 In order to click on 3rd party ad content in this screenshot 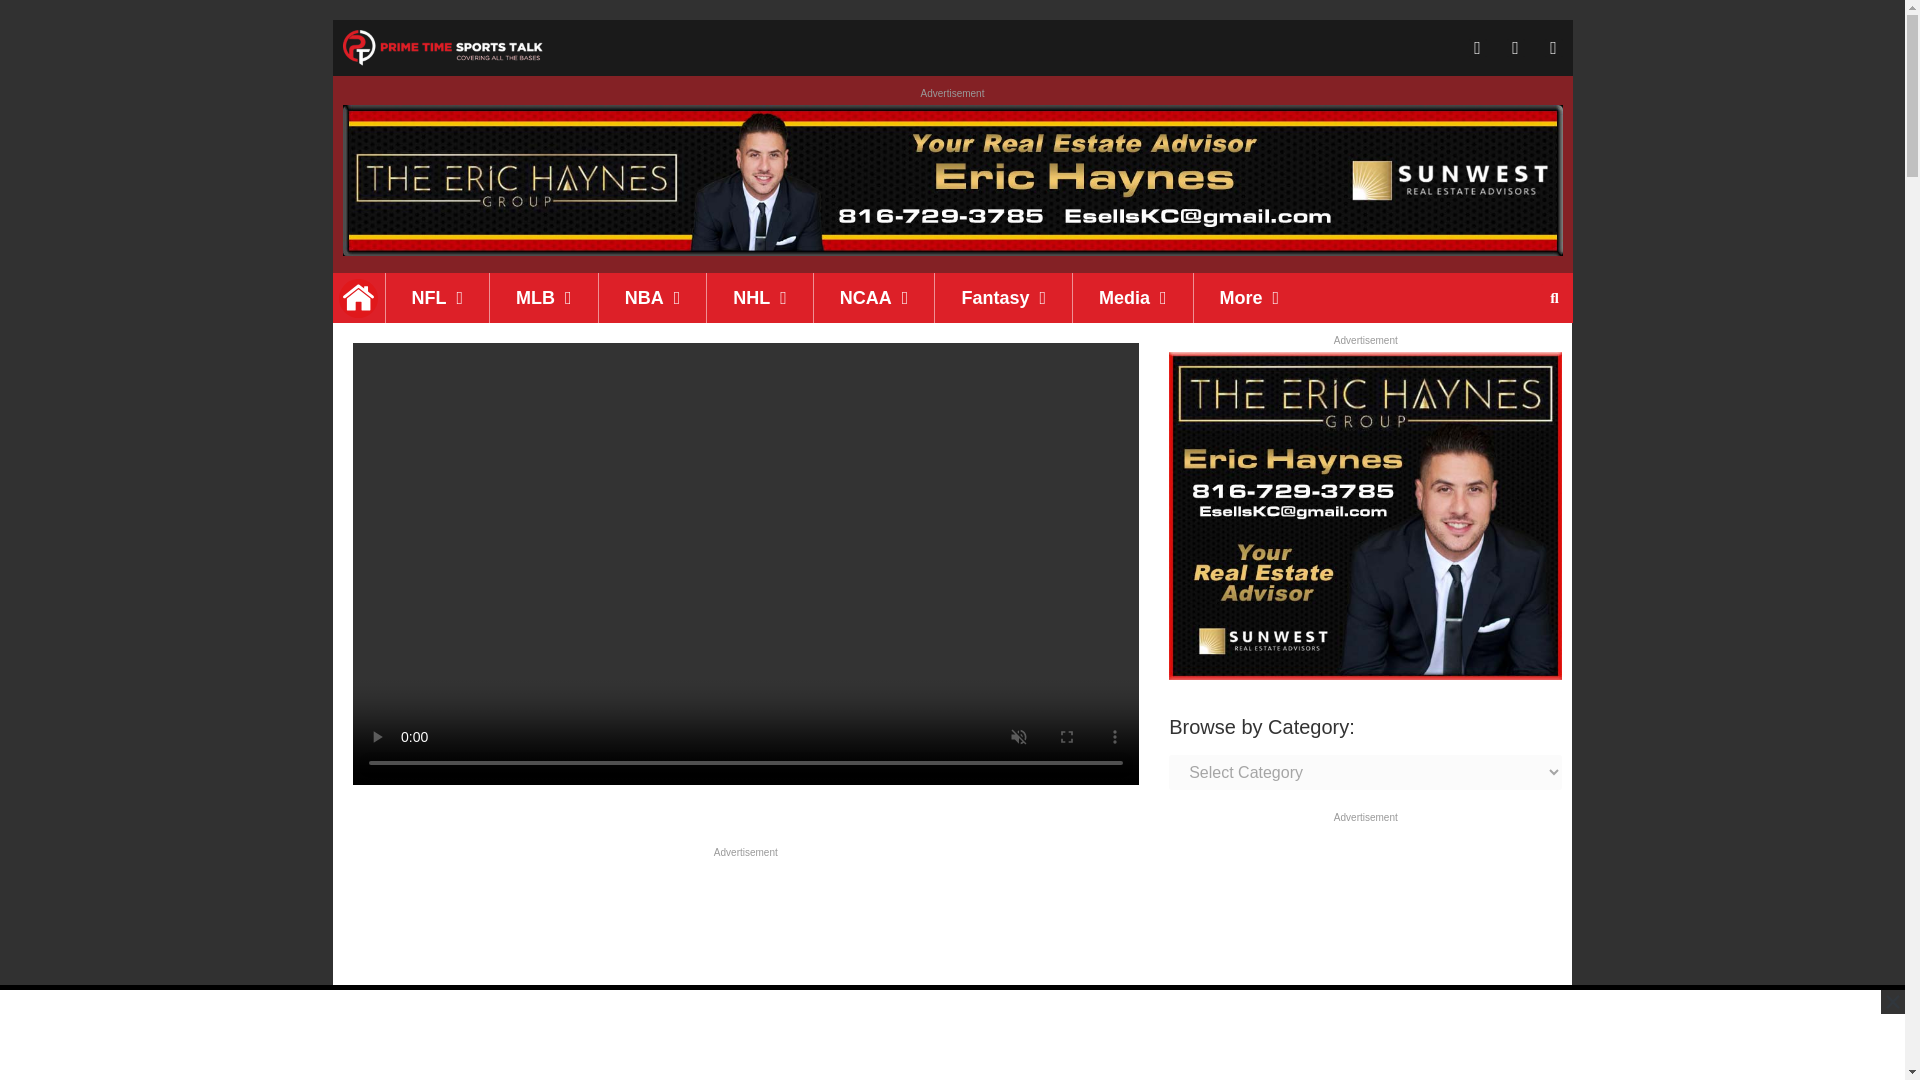, I will do `click(744, 972)`.